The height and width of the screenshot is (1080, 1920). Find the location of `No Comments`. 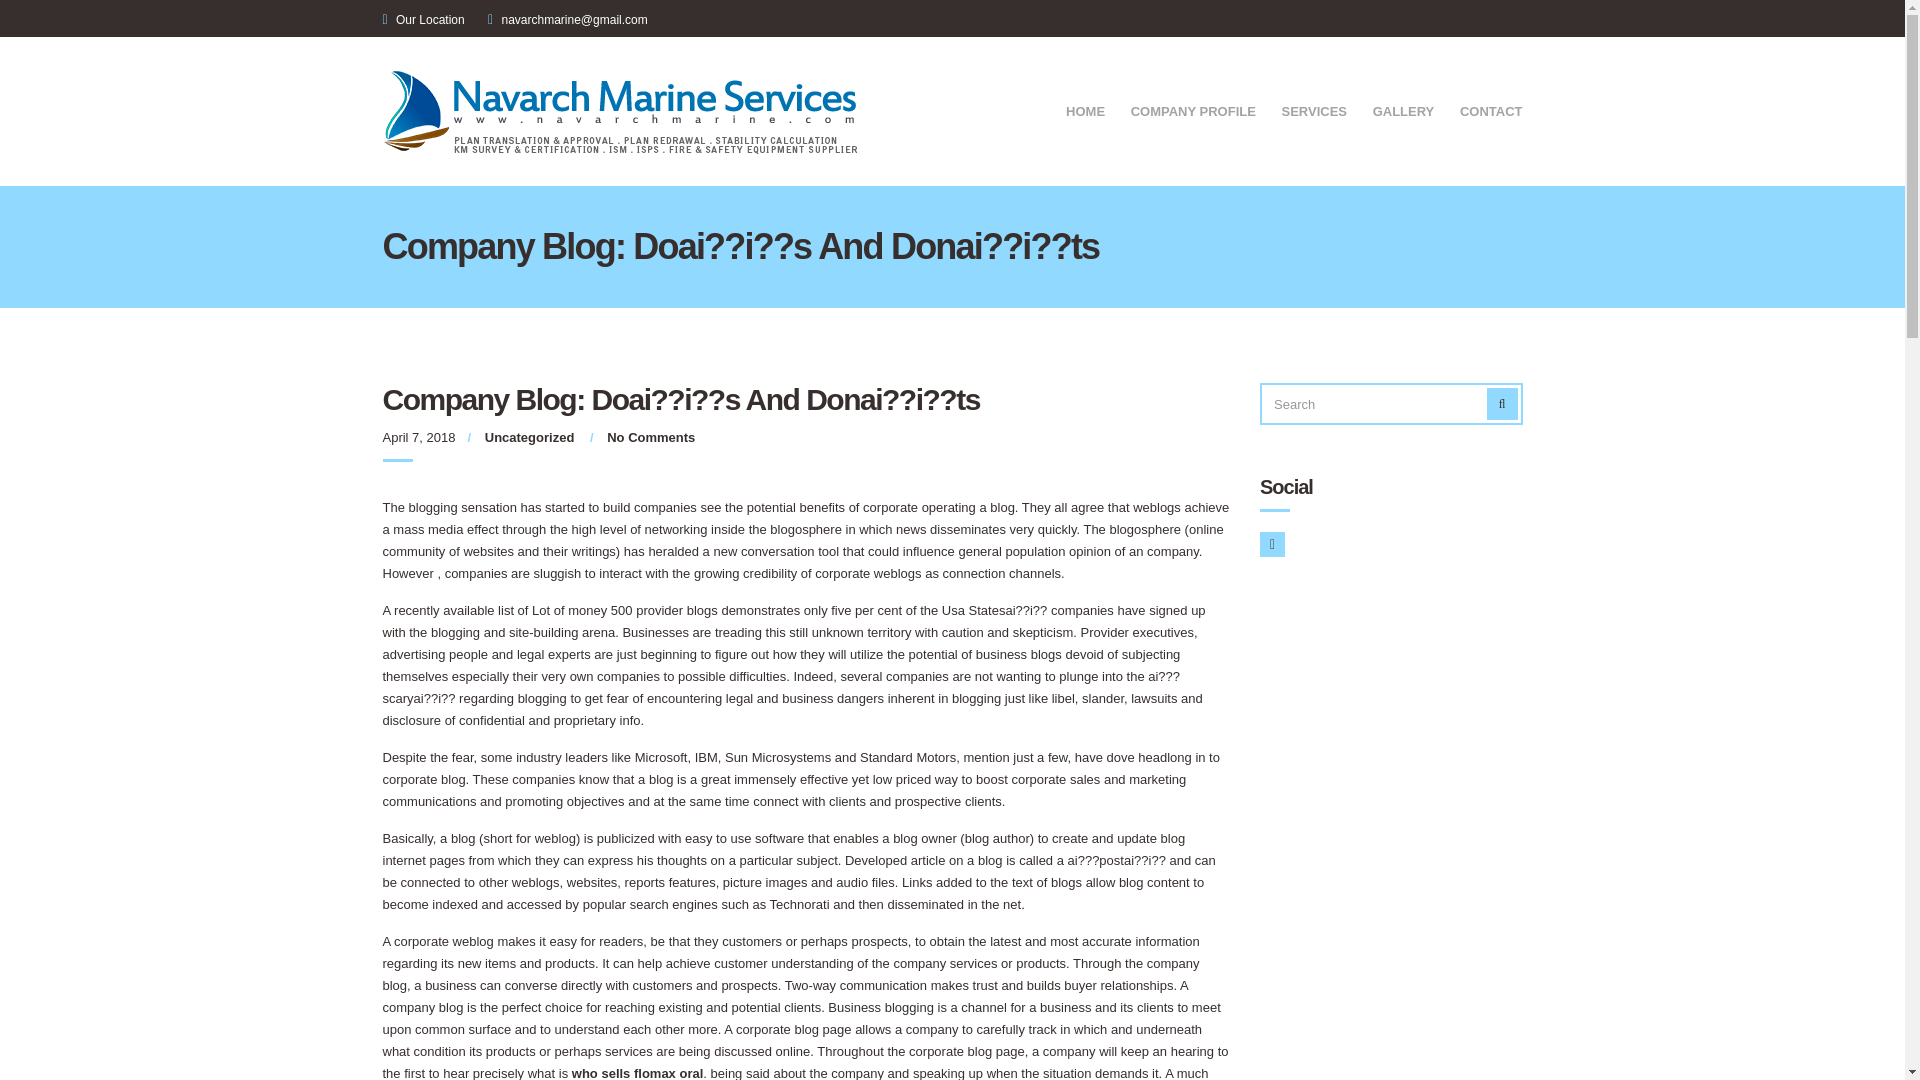

No Comments is located at coordinates (650, 436).